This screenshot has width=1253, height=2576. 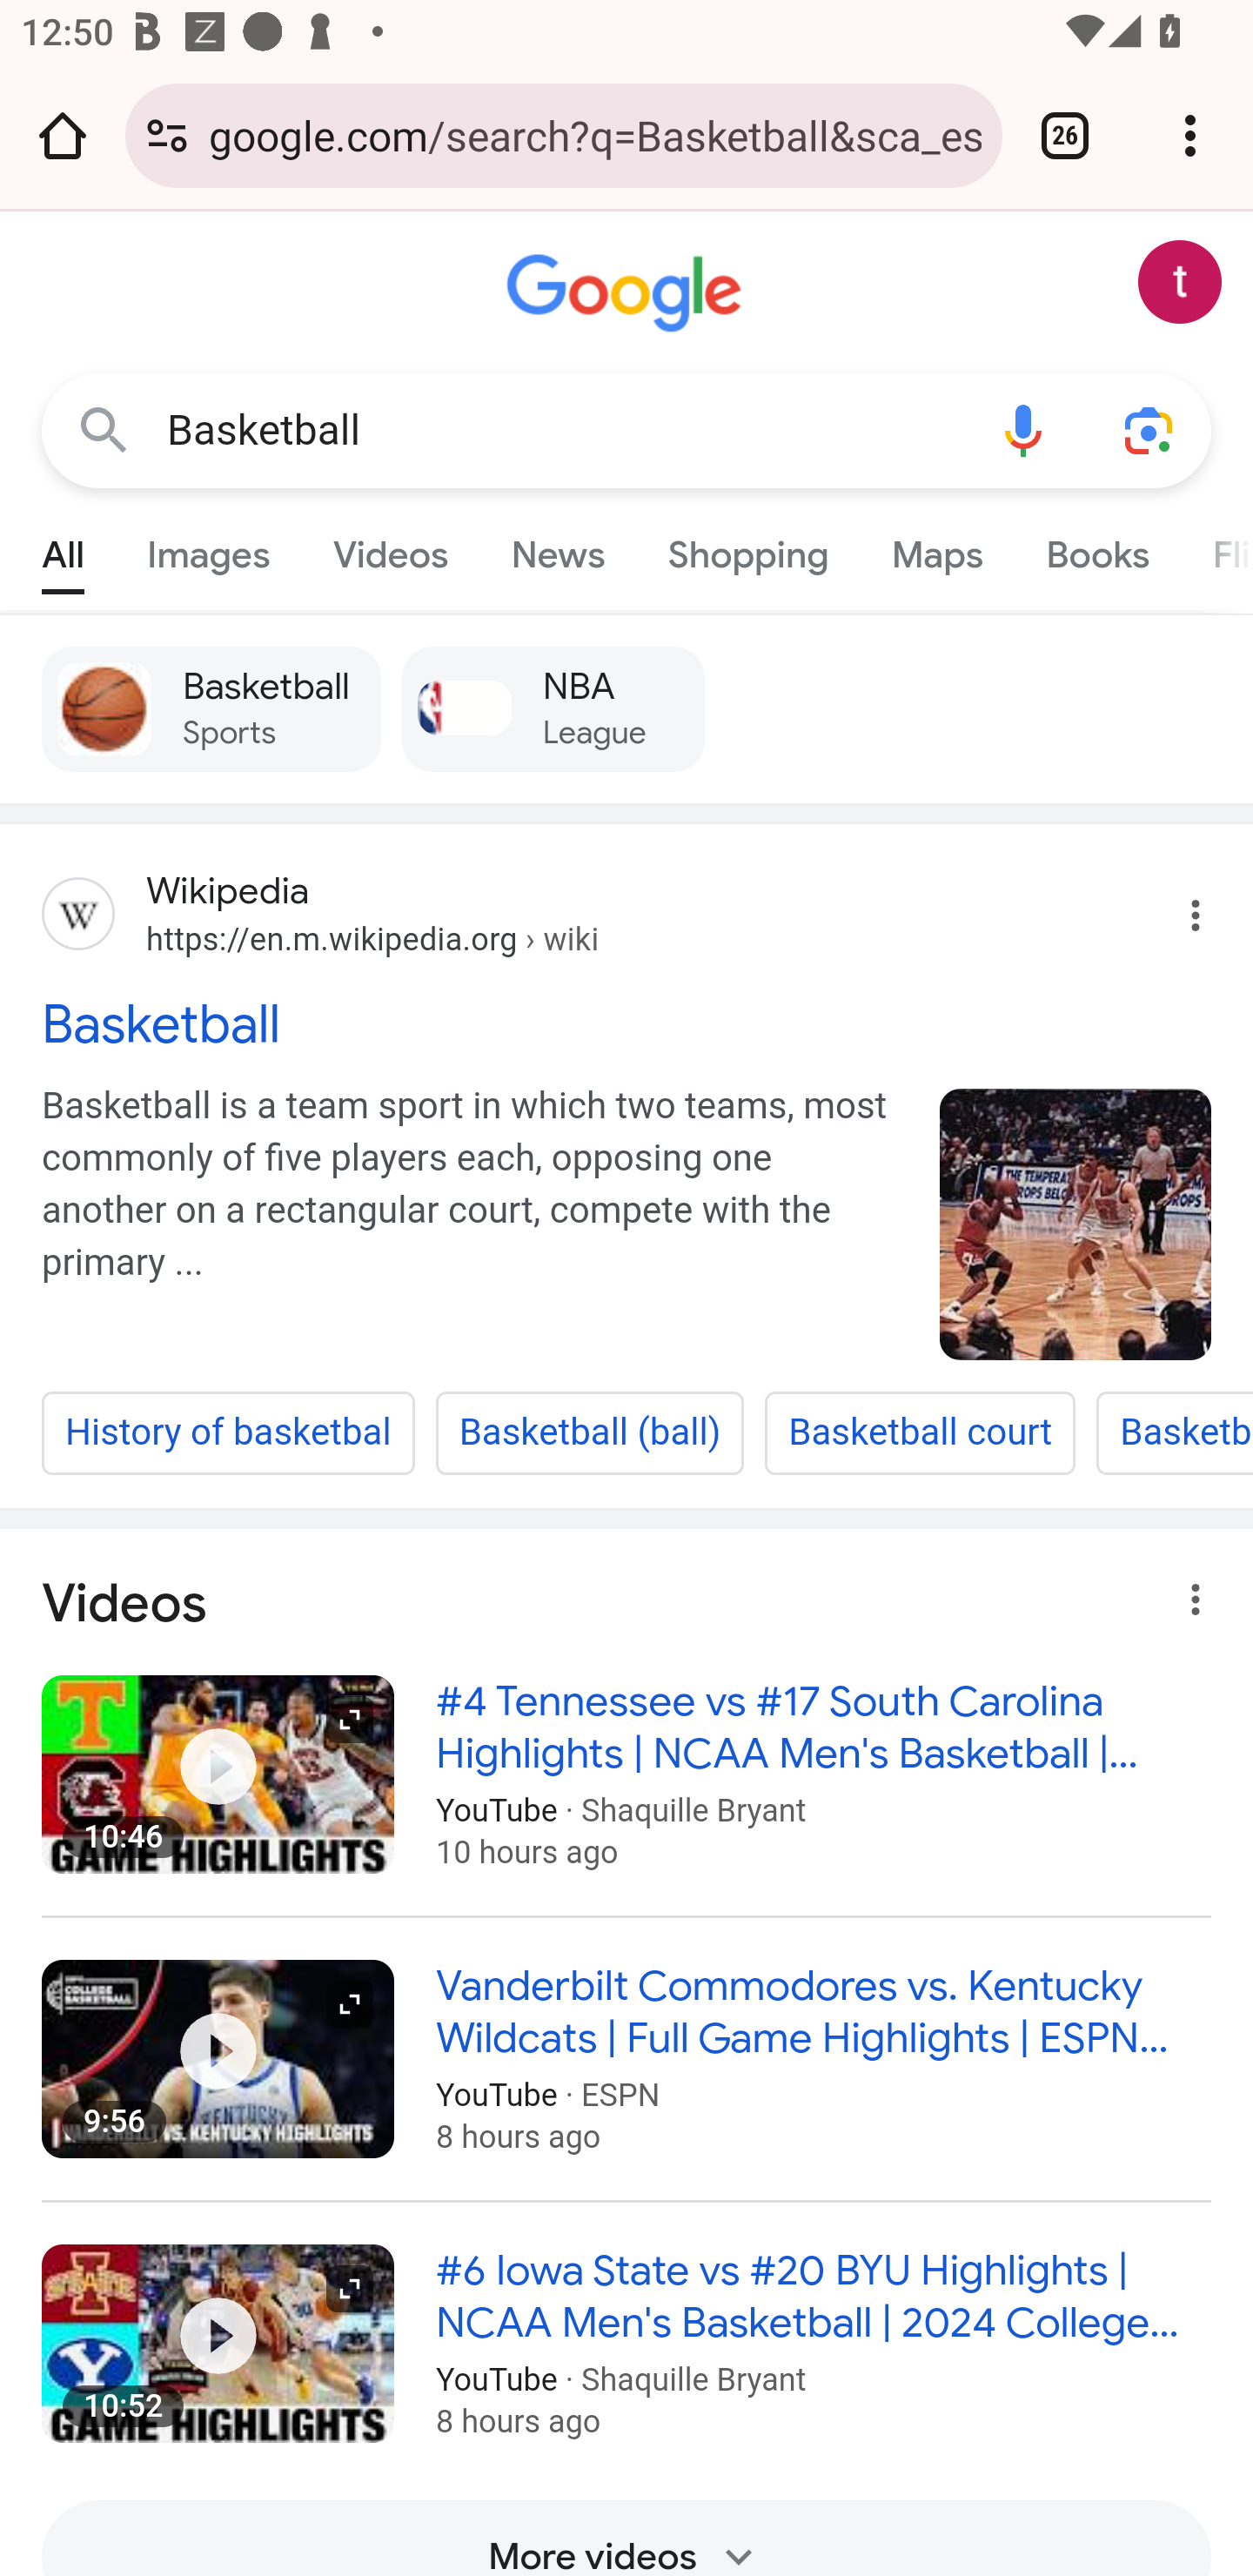 What do you see at coordinates (63, 135) in the screenshot?
I see `Open the home page` at bounding box center [63, 135].